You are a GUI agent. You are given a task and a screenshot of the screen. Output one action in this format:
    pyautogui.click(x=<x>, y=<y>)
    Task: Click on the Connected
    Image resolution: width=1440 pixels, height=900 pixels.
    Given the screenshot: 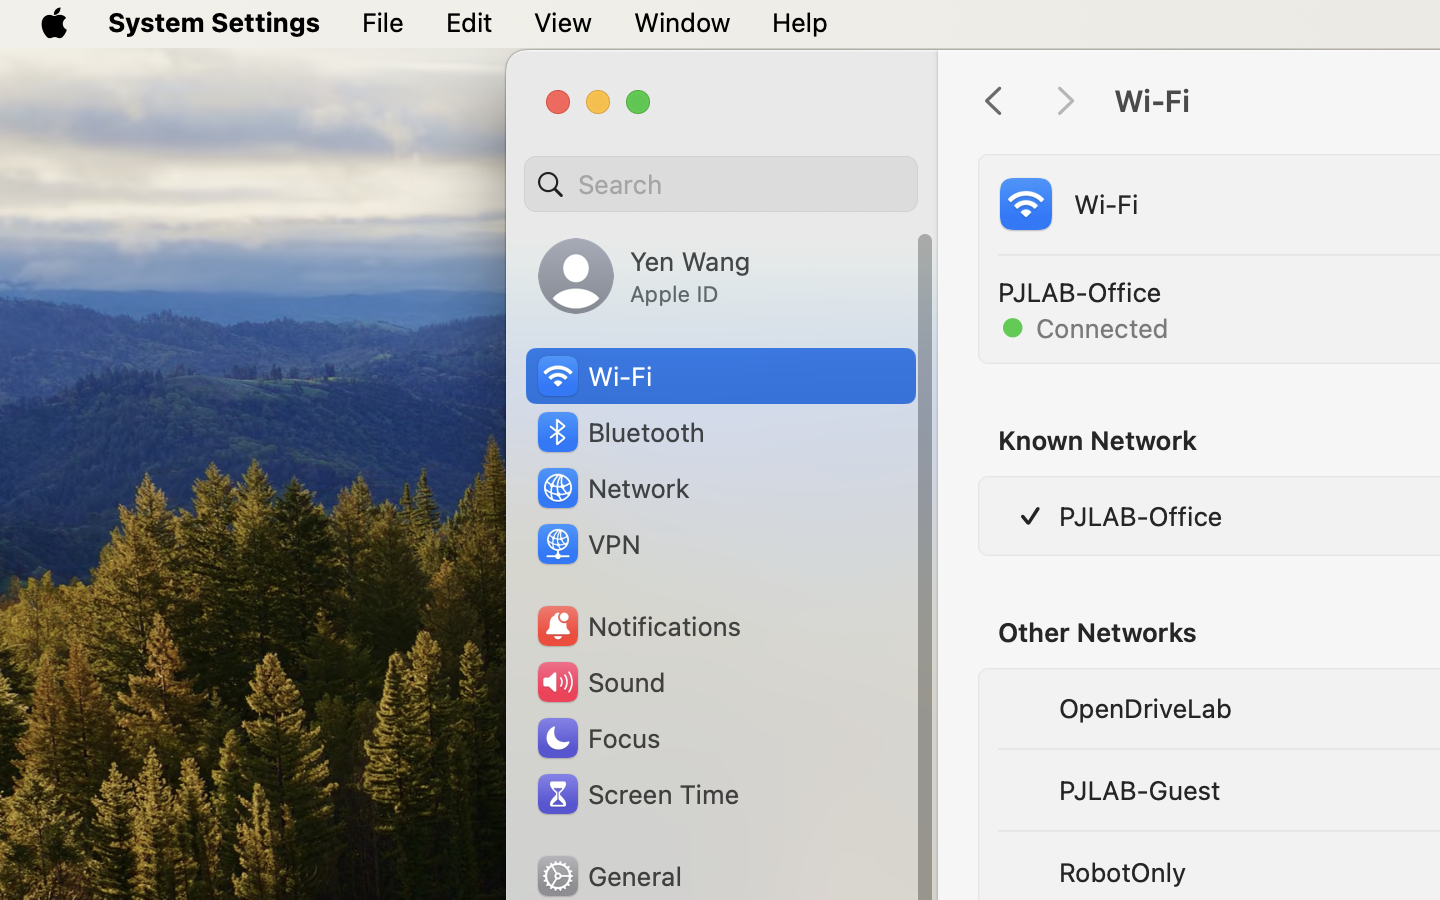 What is the action you would take?
    pyautogui.click(x=1085, y=328)
    